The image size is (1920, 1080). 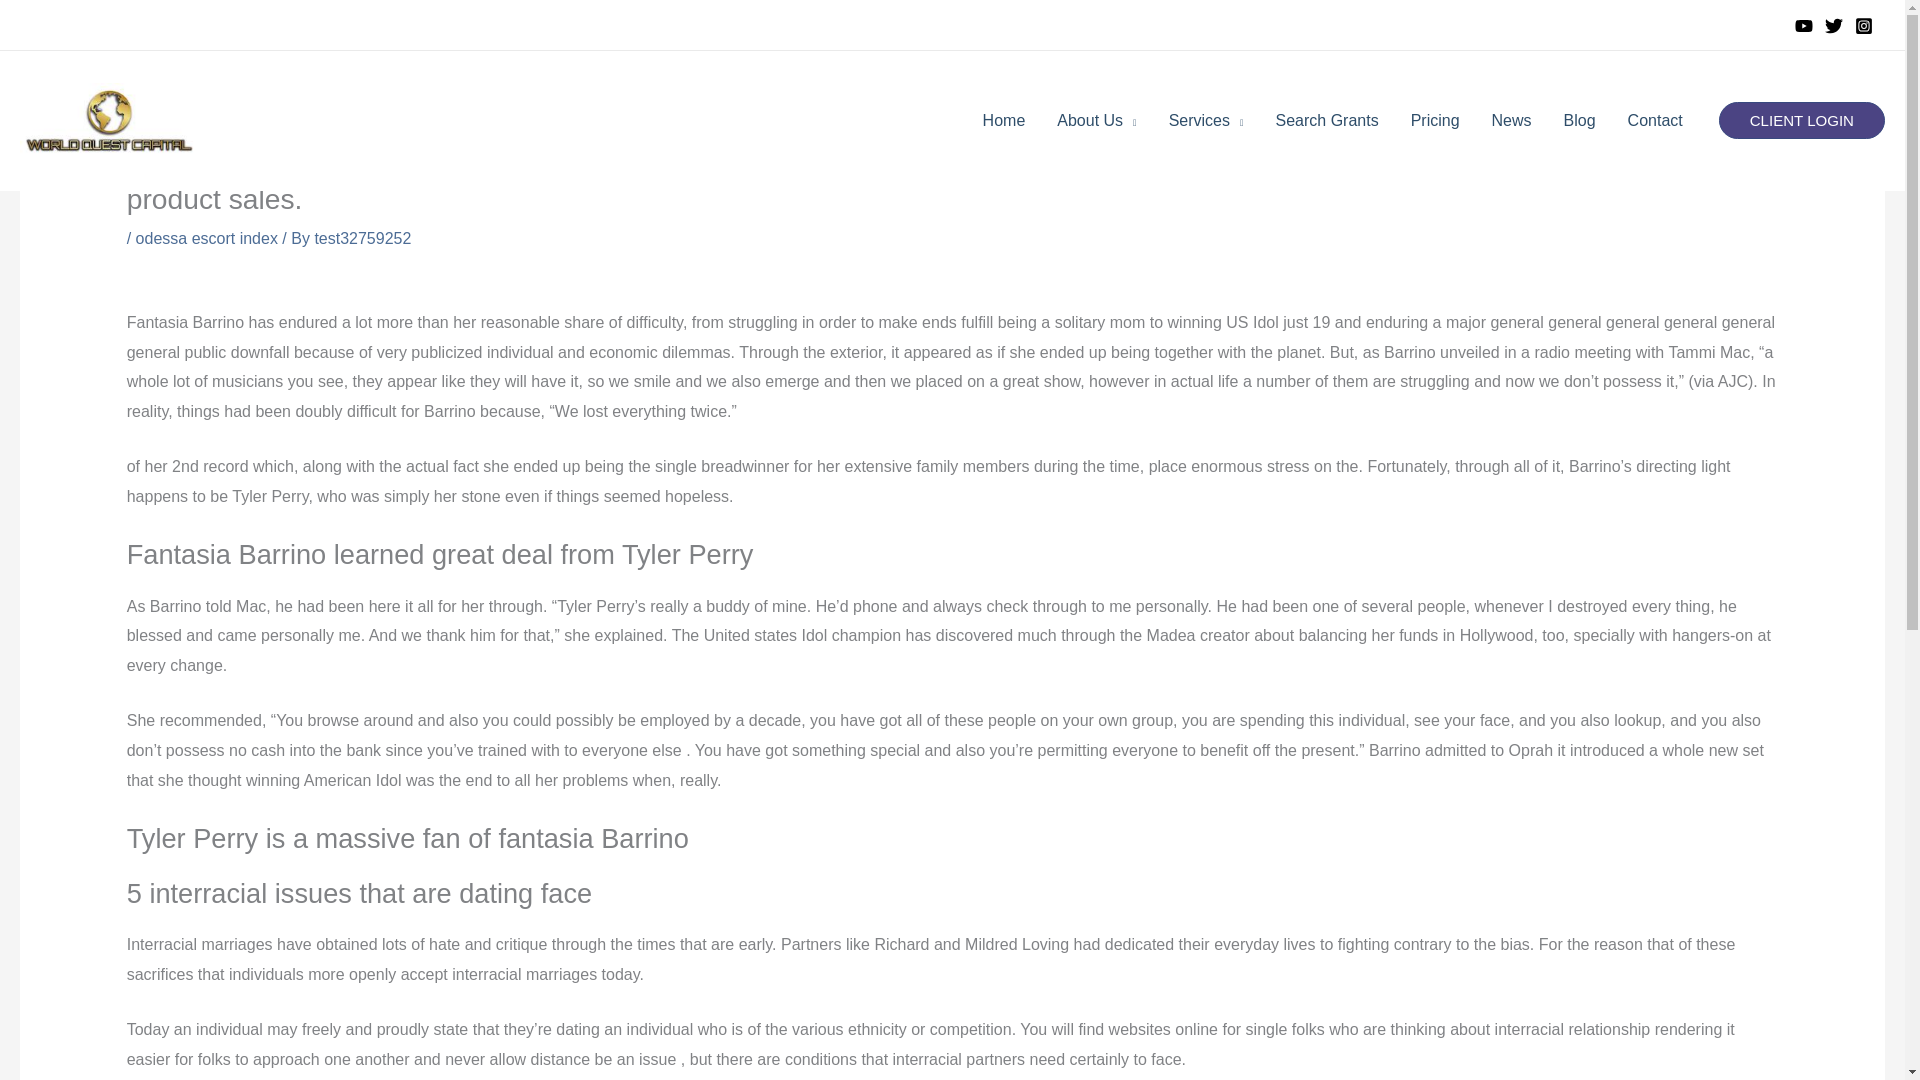 I want to click on News, so click(x=1512, y=120).